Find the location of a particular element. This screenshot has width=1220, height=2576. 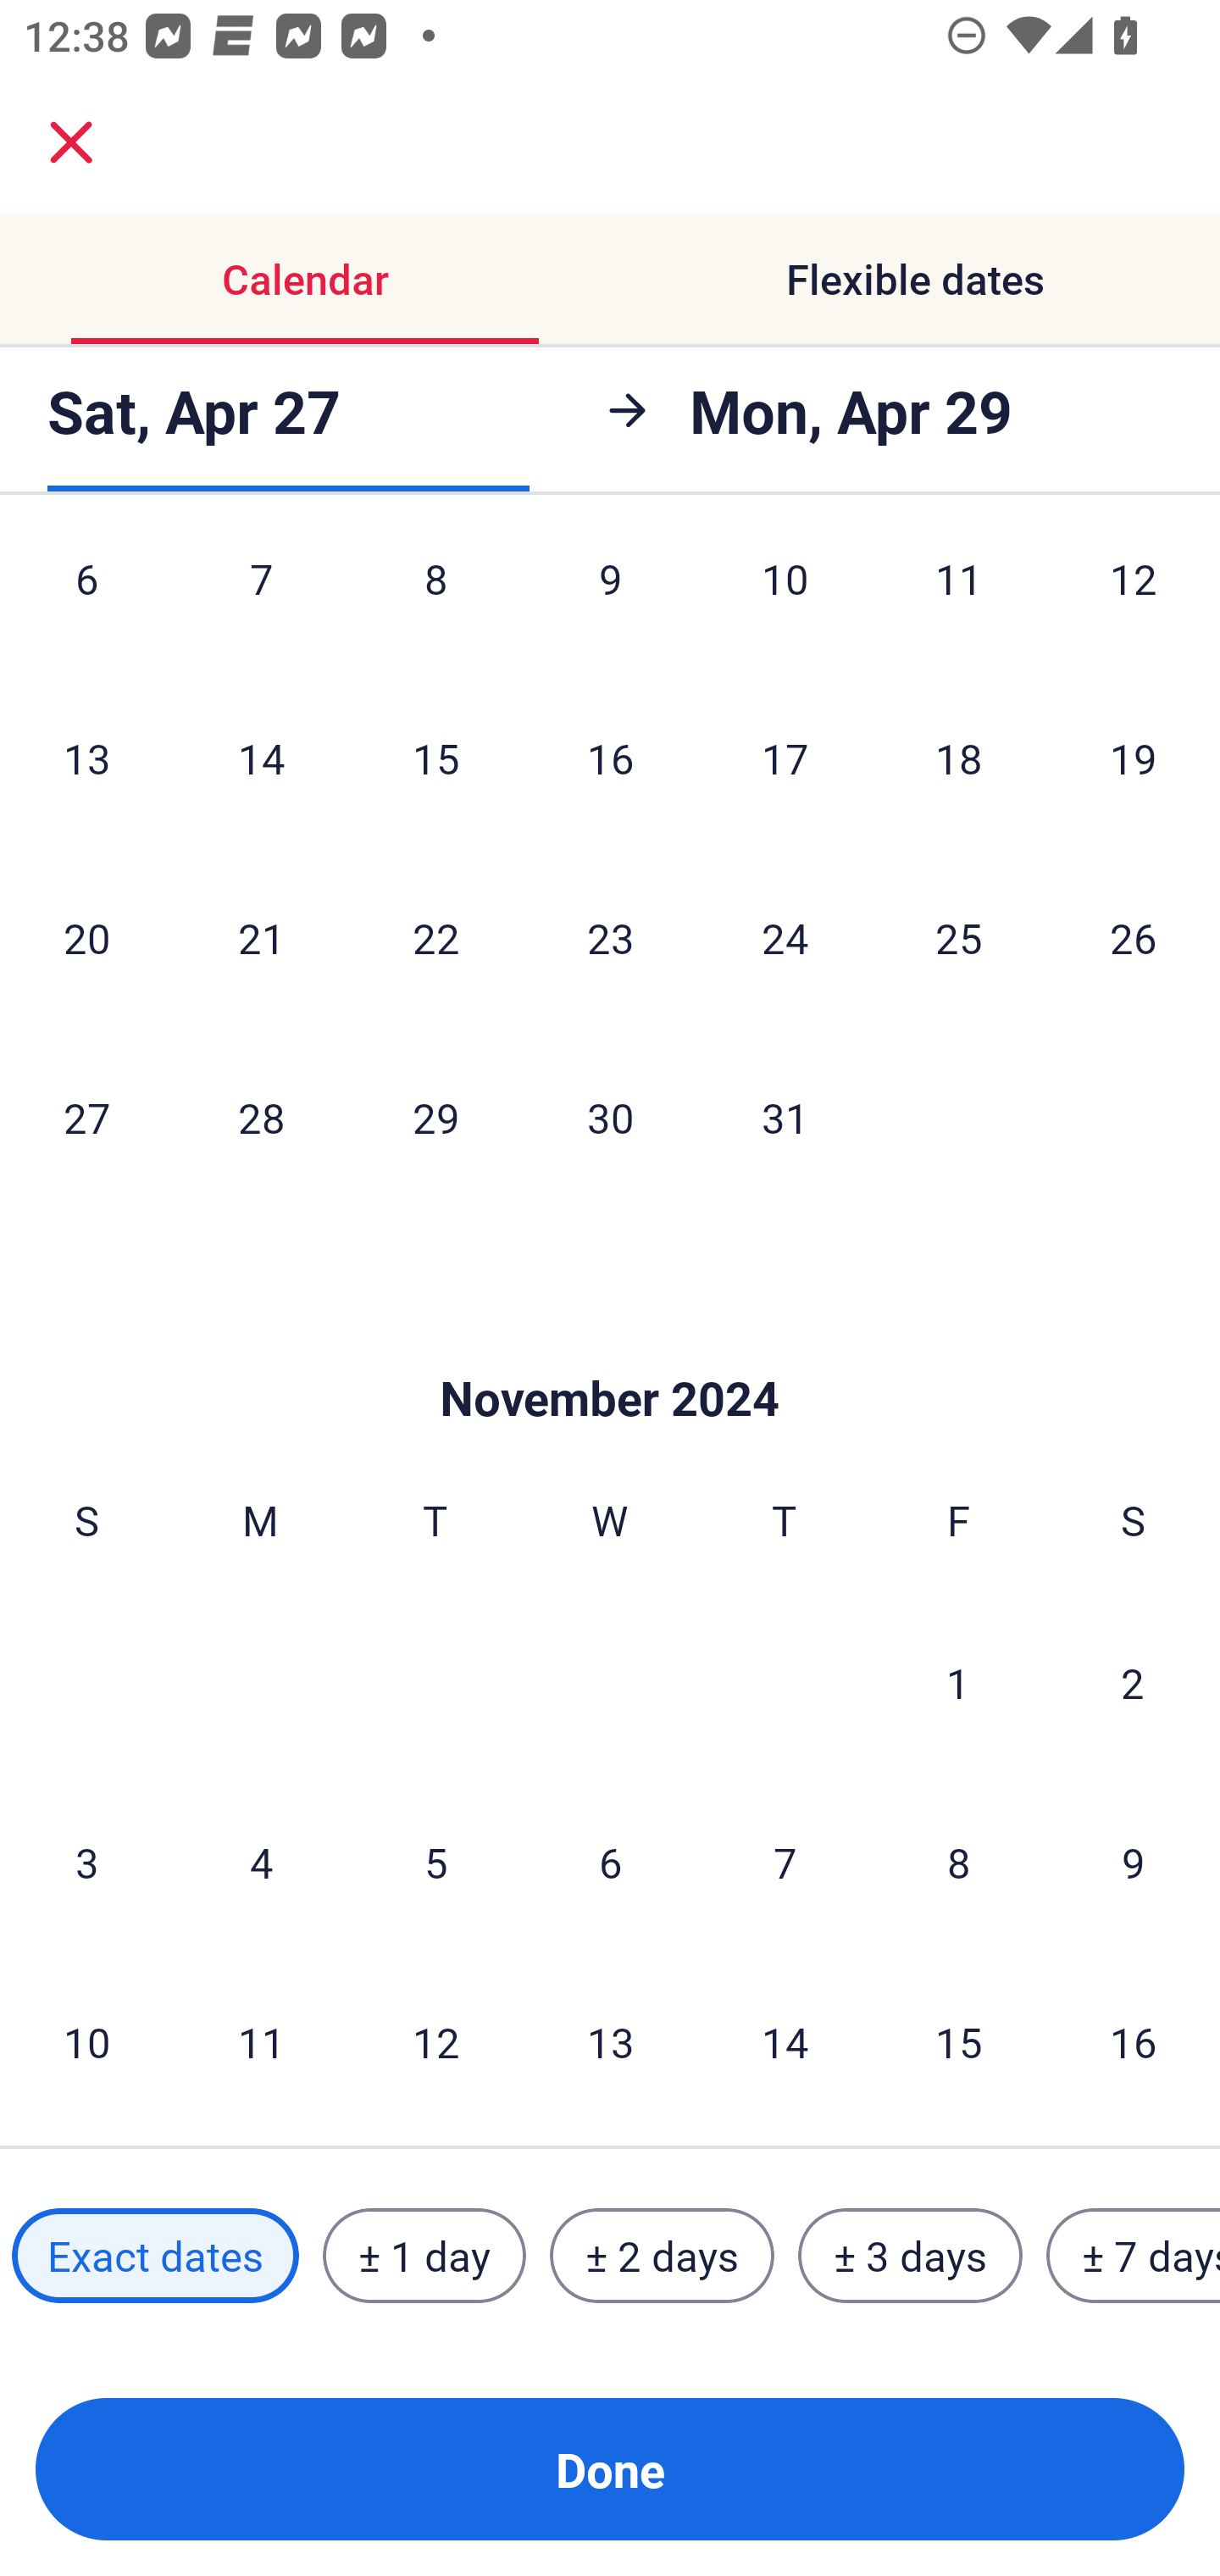

23 Wednesday, October 23, 2024 is located at coordinates (610, 937).